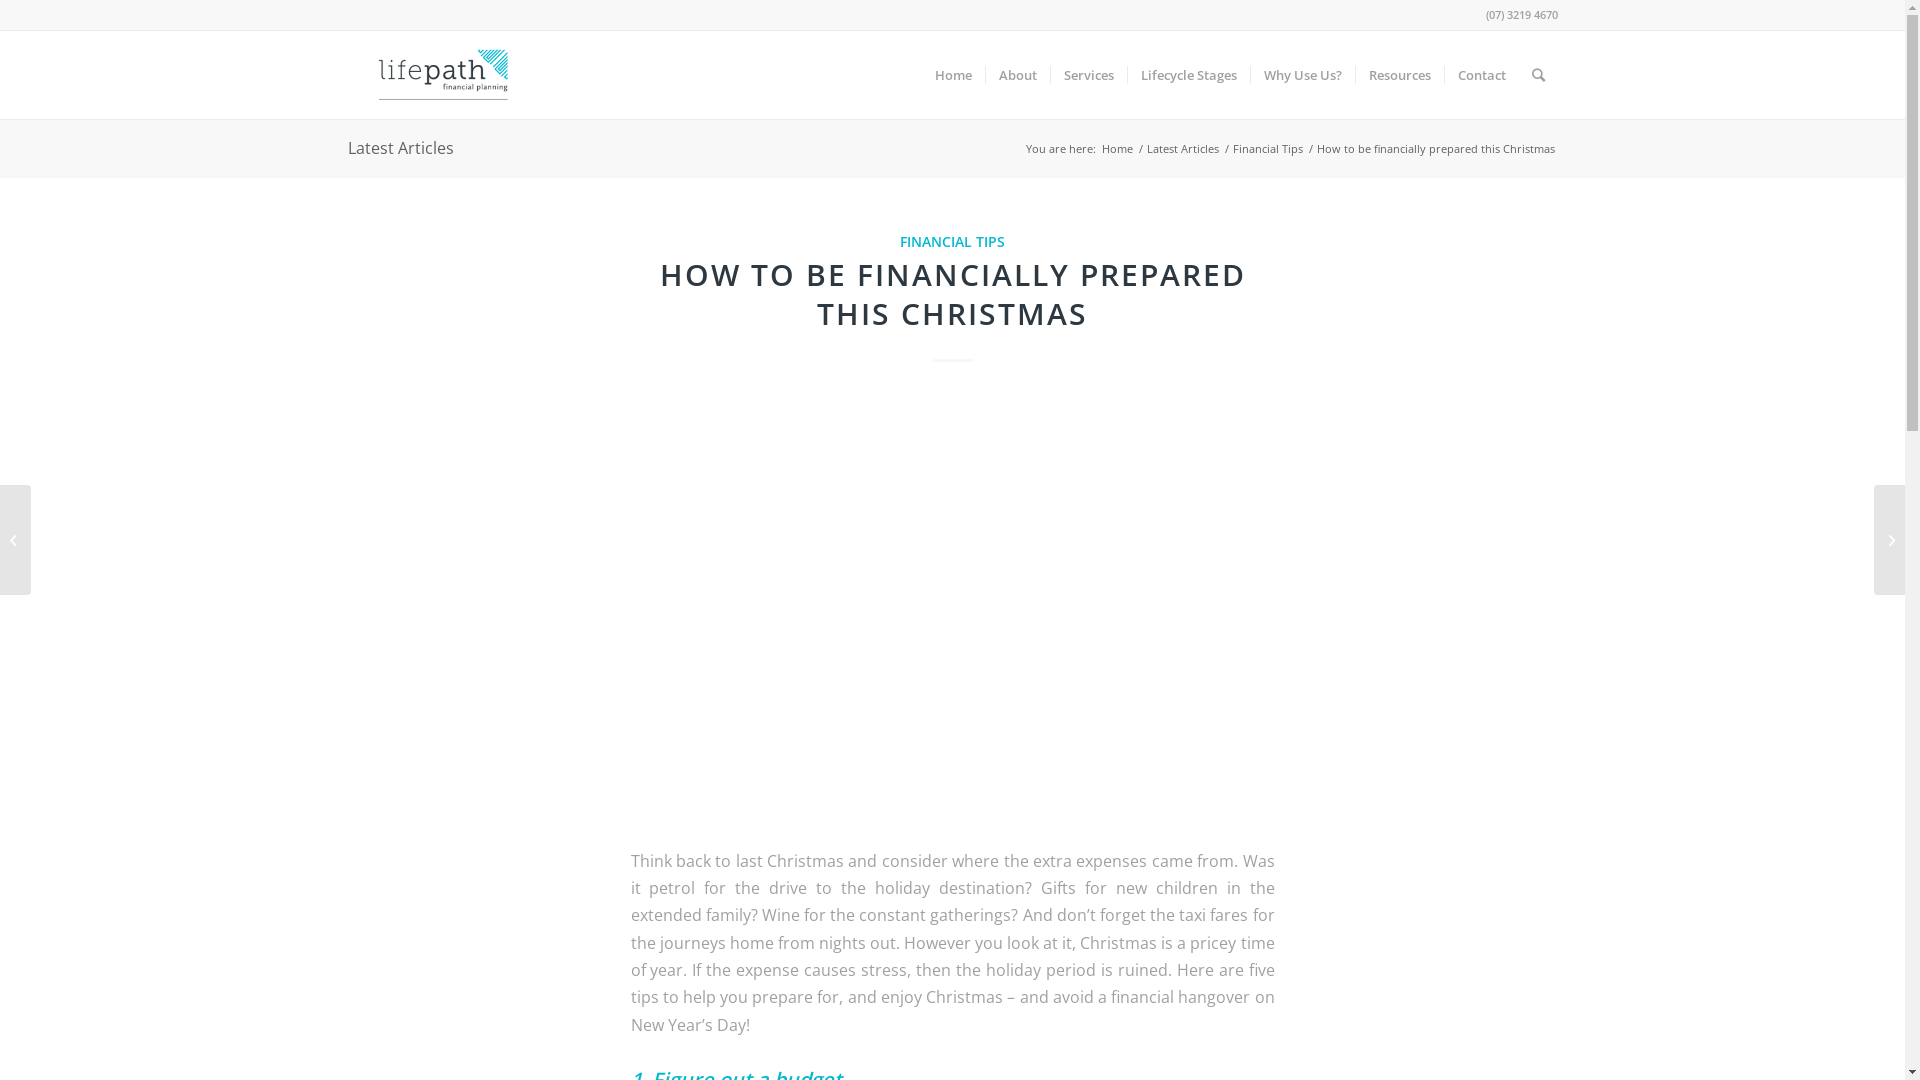  Describe the element at coordinates (952, 242) in the screenshot. I see `FINANCIAL TIPS` at that location.